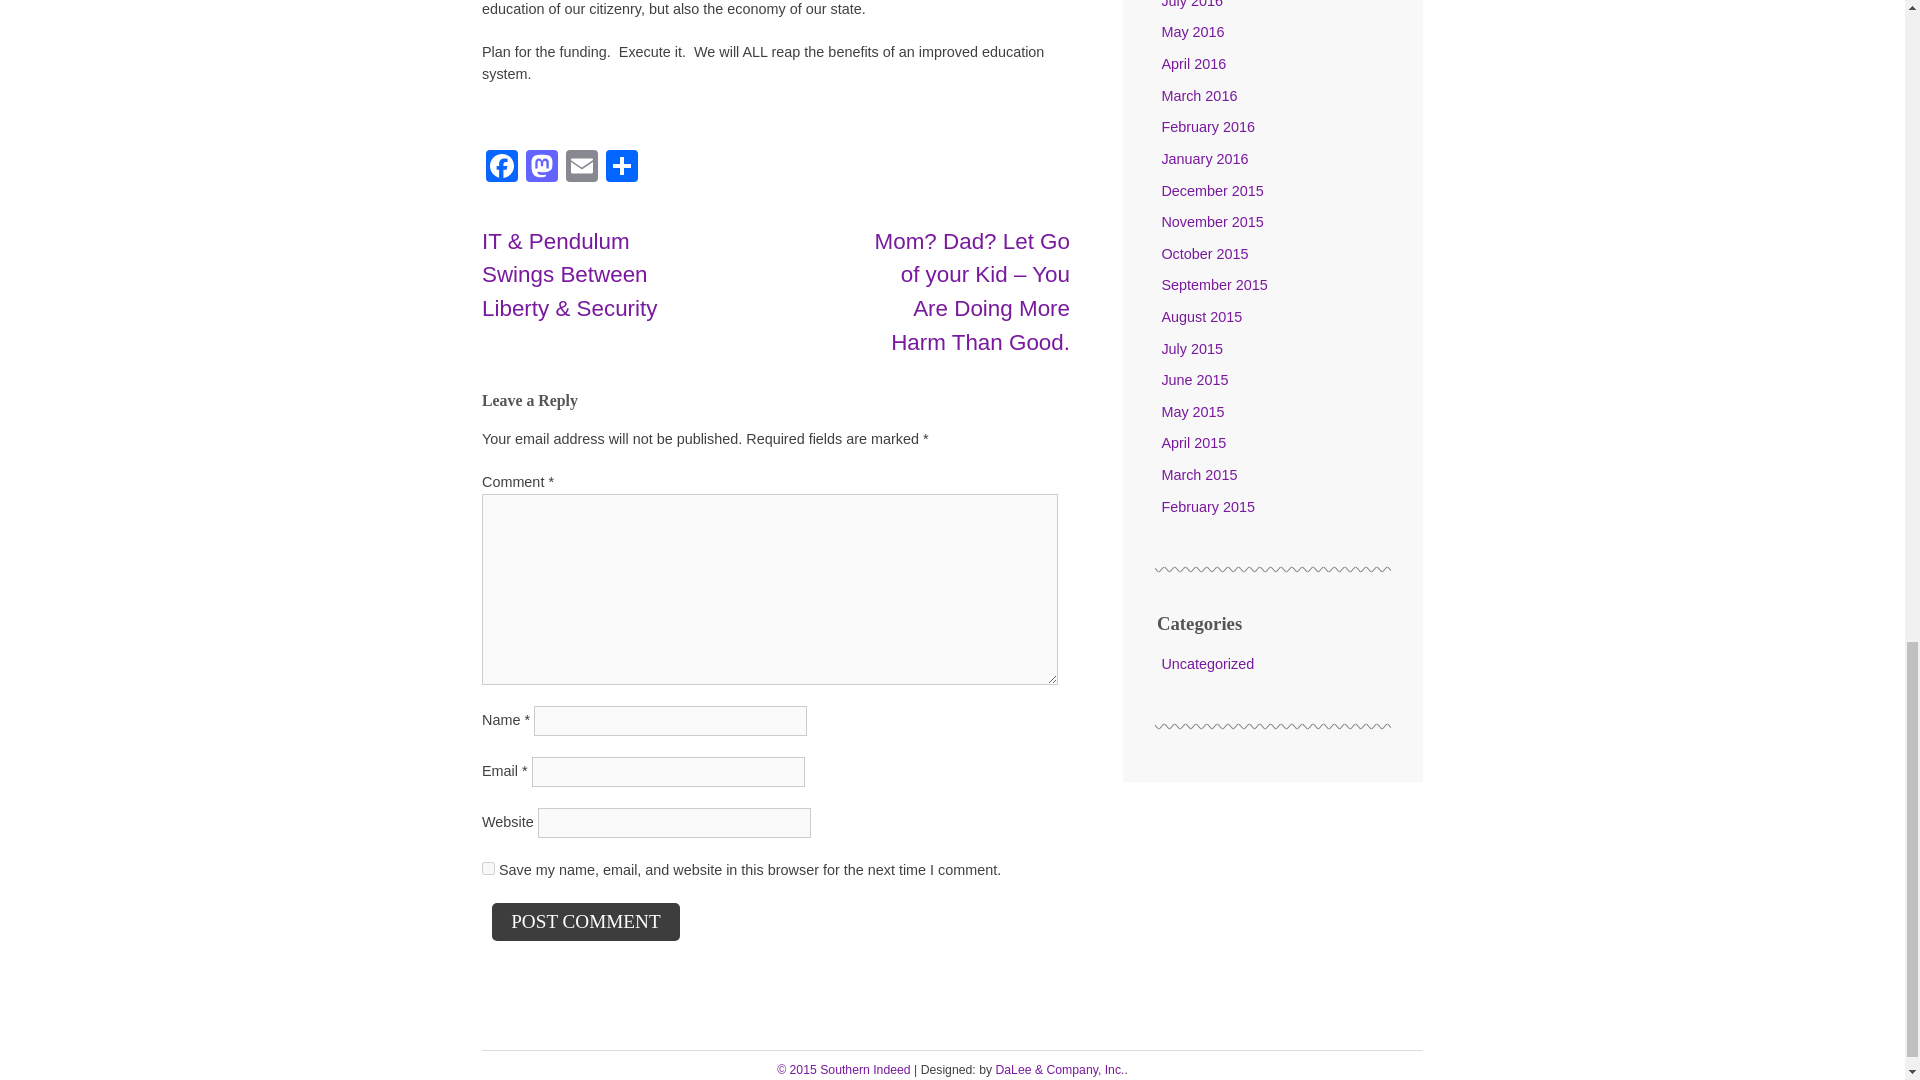 The image size is (1920, 1080). What do you see at coordinates (582, 168) in the screenshot?
I see `Email` at bounding box center [582, 168].